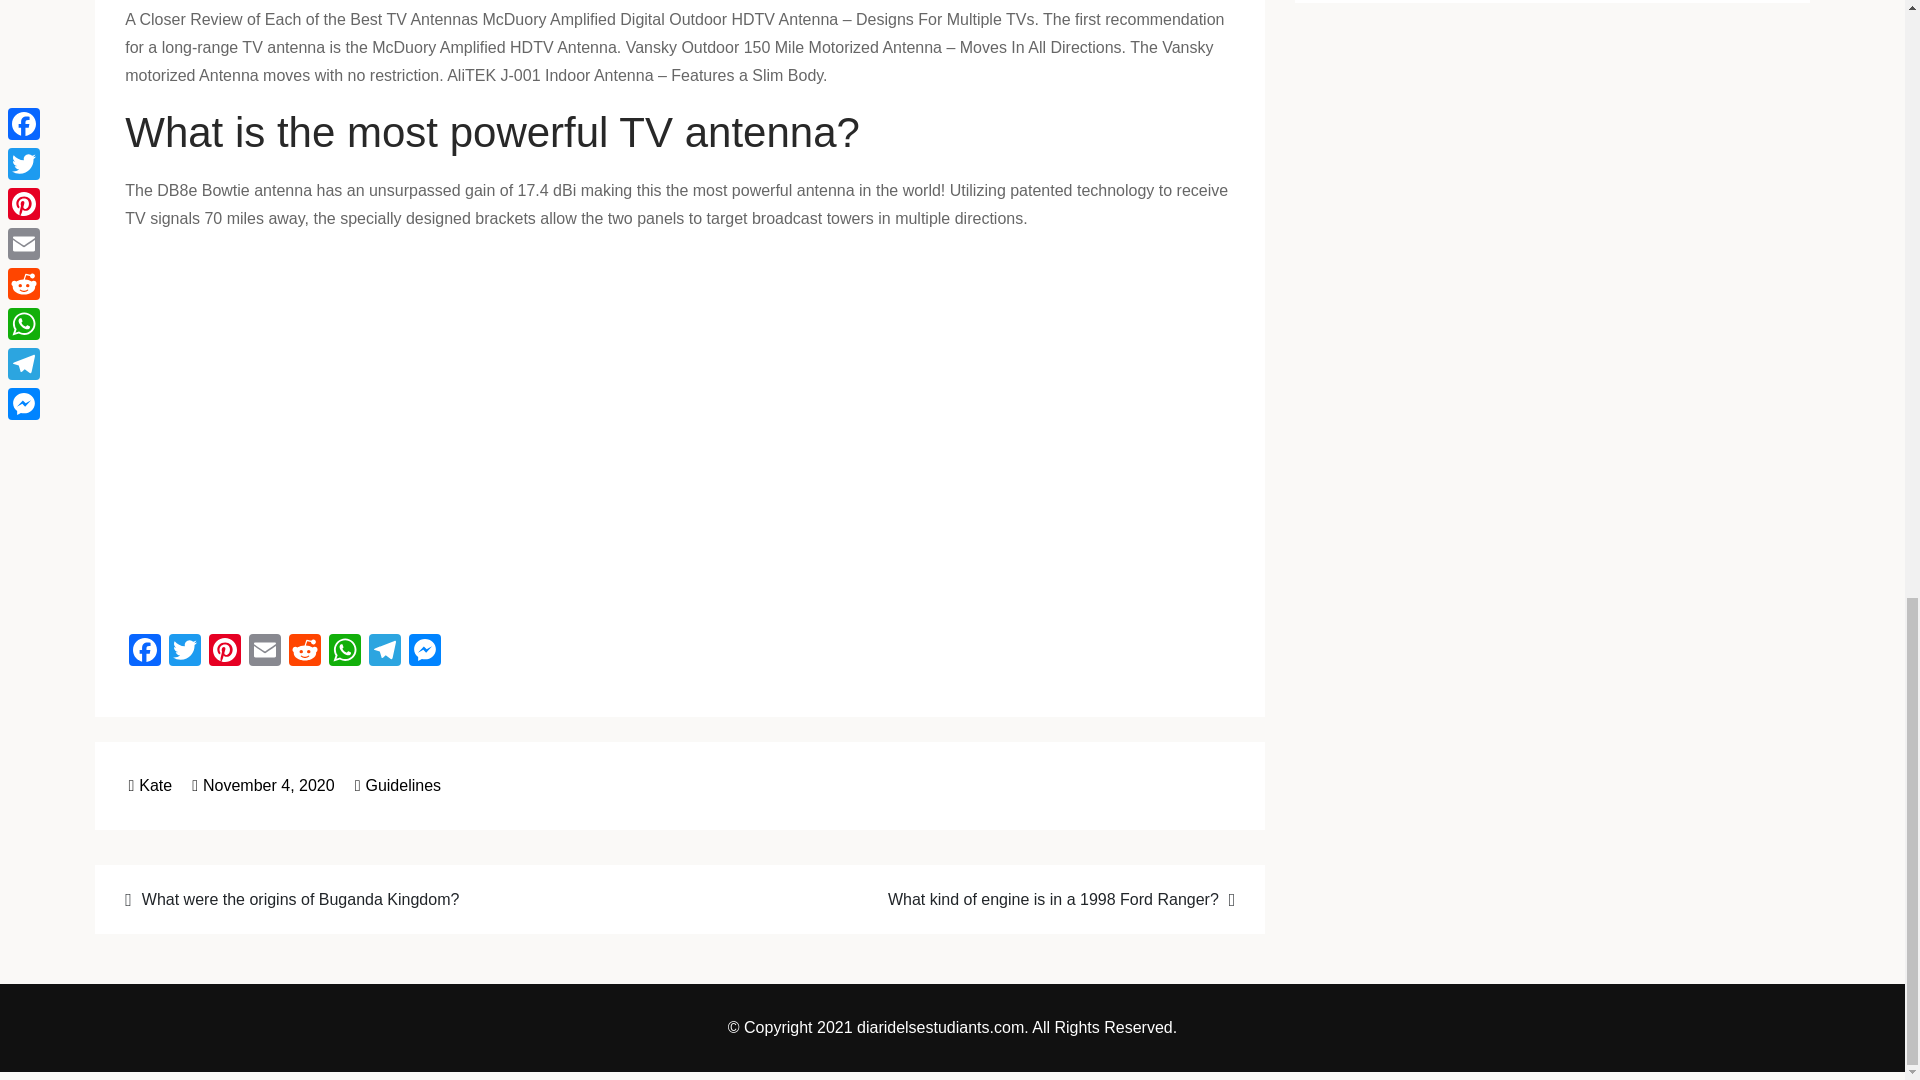 The width and height of the screenshot is (1920, 1080). What do you see at coordinates (344, 652) in the screenshot?
I see `WhatsApp` at bounding box center [344, 652].